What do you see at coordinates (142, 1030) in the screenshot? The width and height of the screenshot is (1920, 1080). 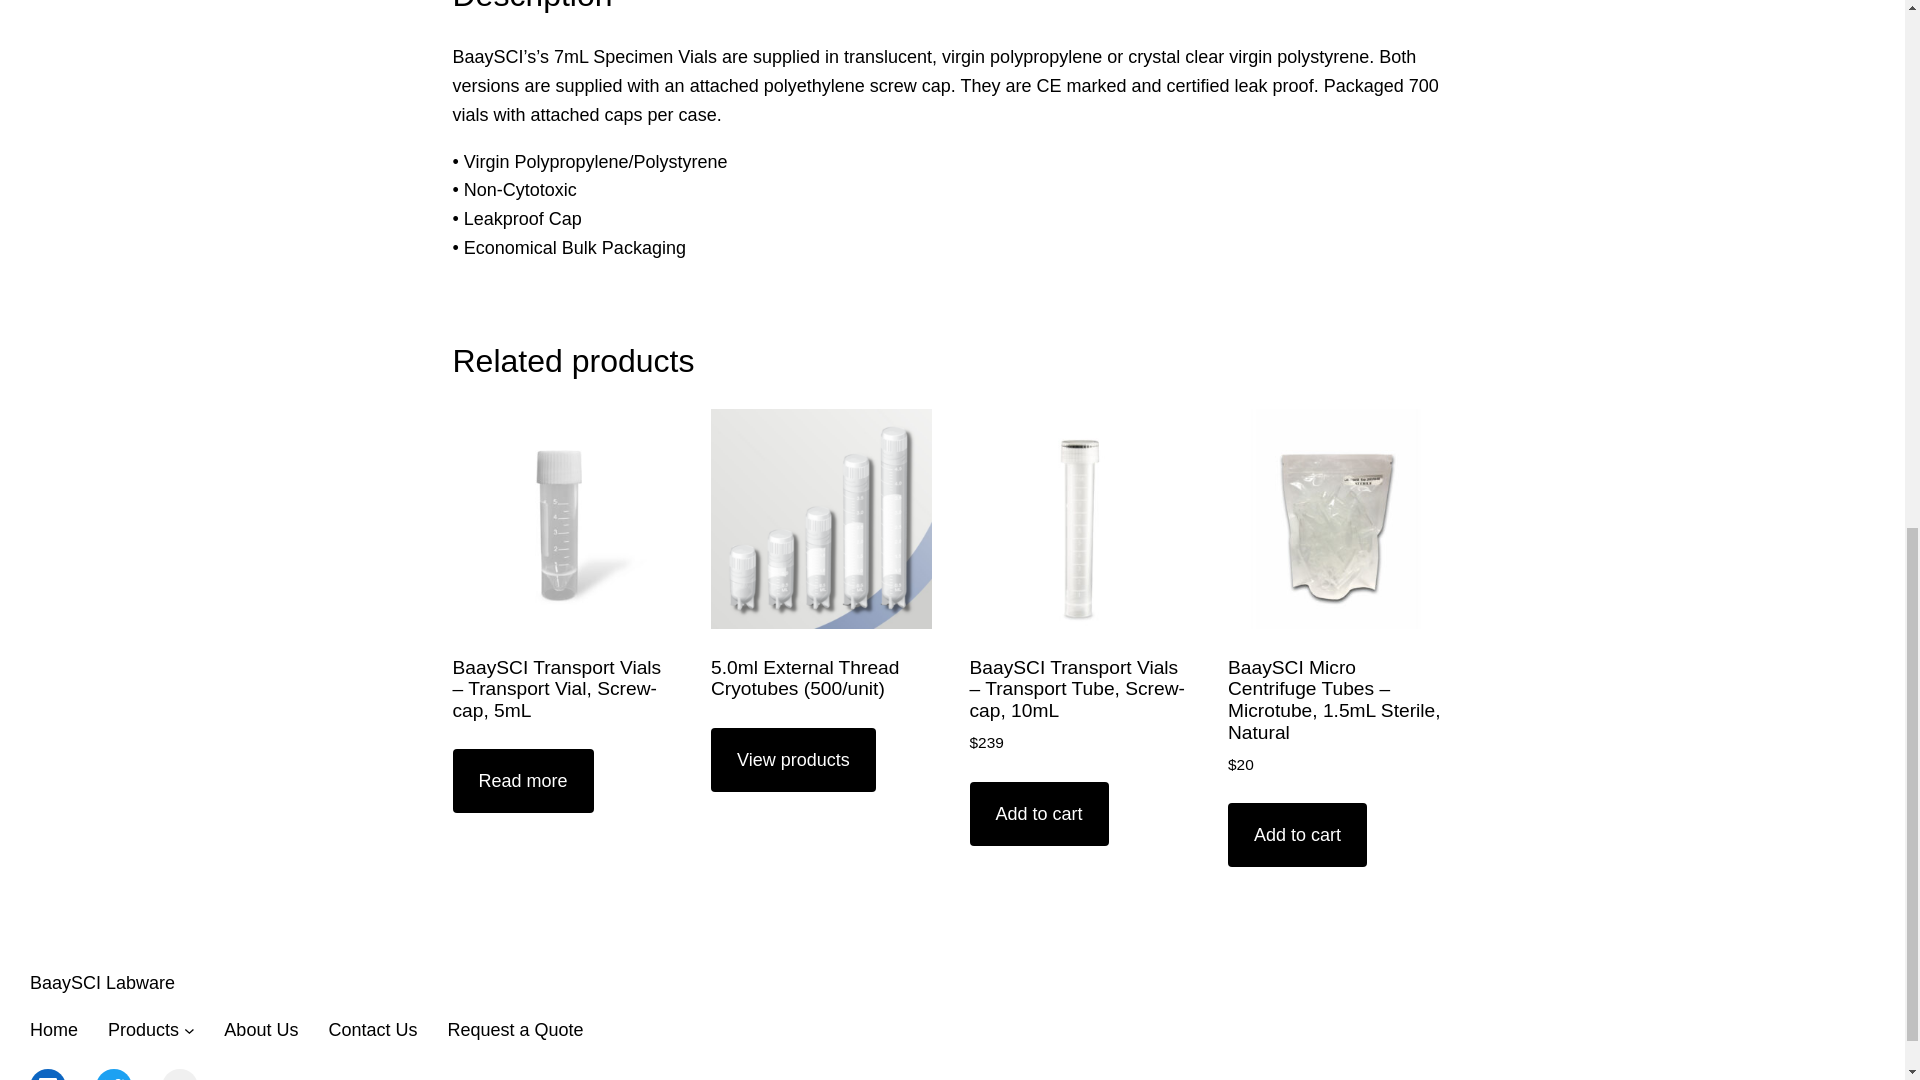 I see `Products` at bounding box center [142, 1030].